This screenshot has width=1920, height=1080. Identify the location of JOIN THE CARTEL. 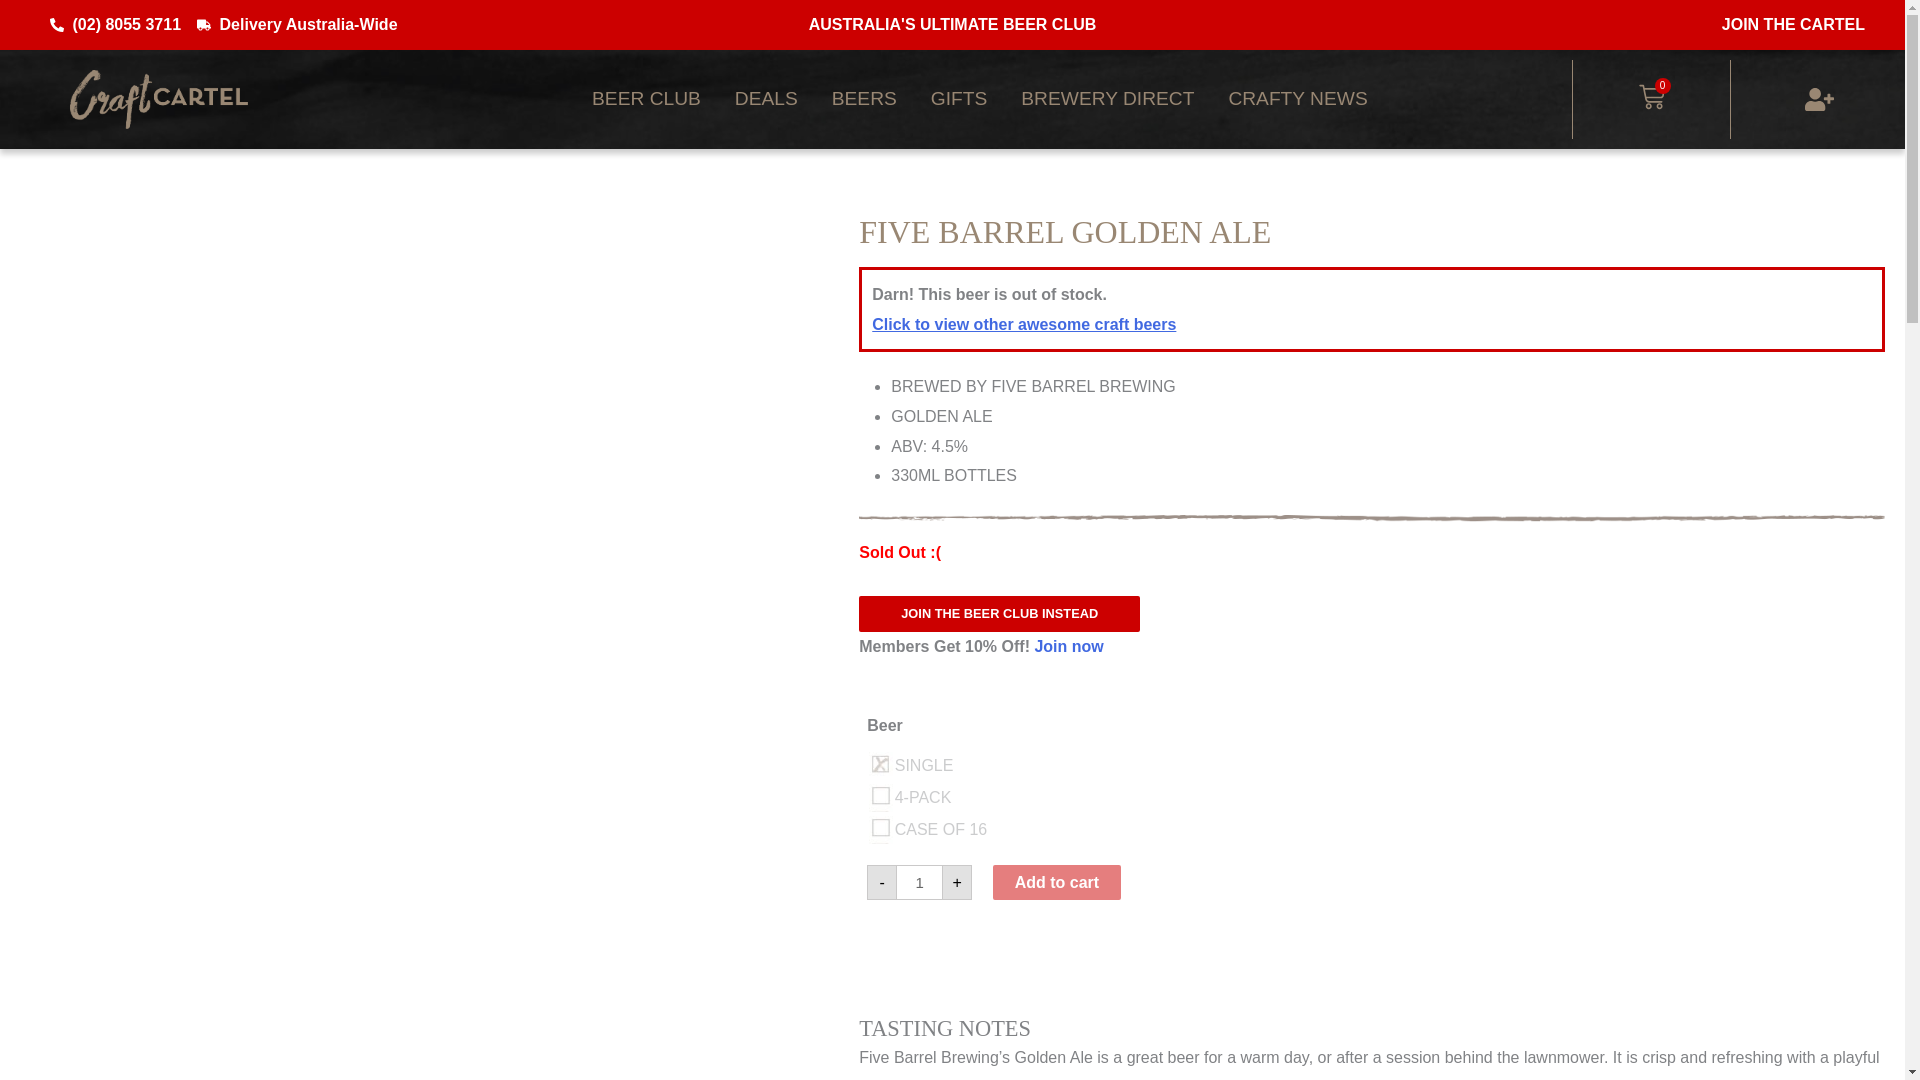
(1793, 24).